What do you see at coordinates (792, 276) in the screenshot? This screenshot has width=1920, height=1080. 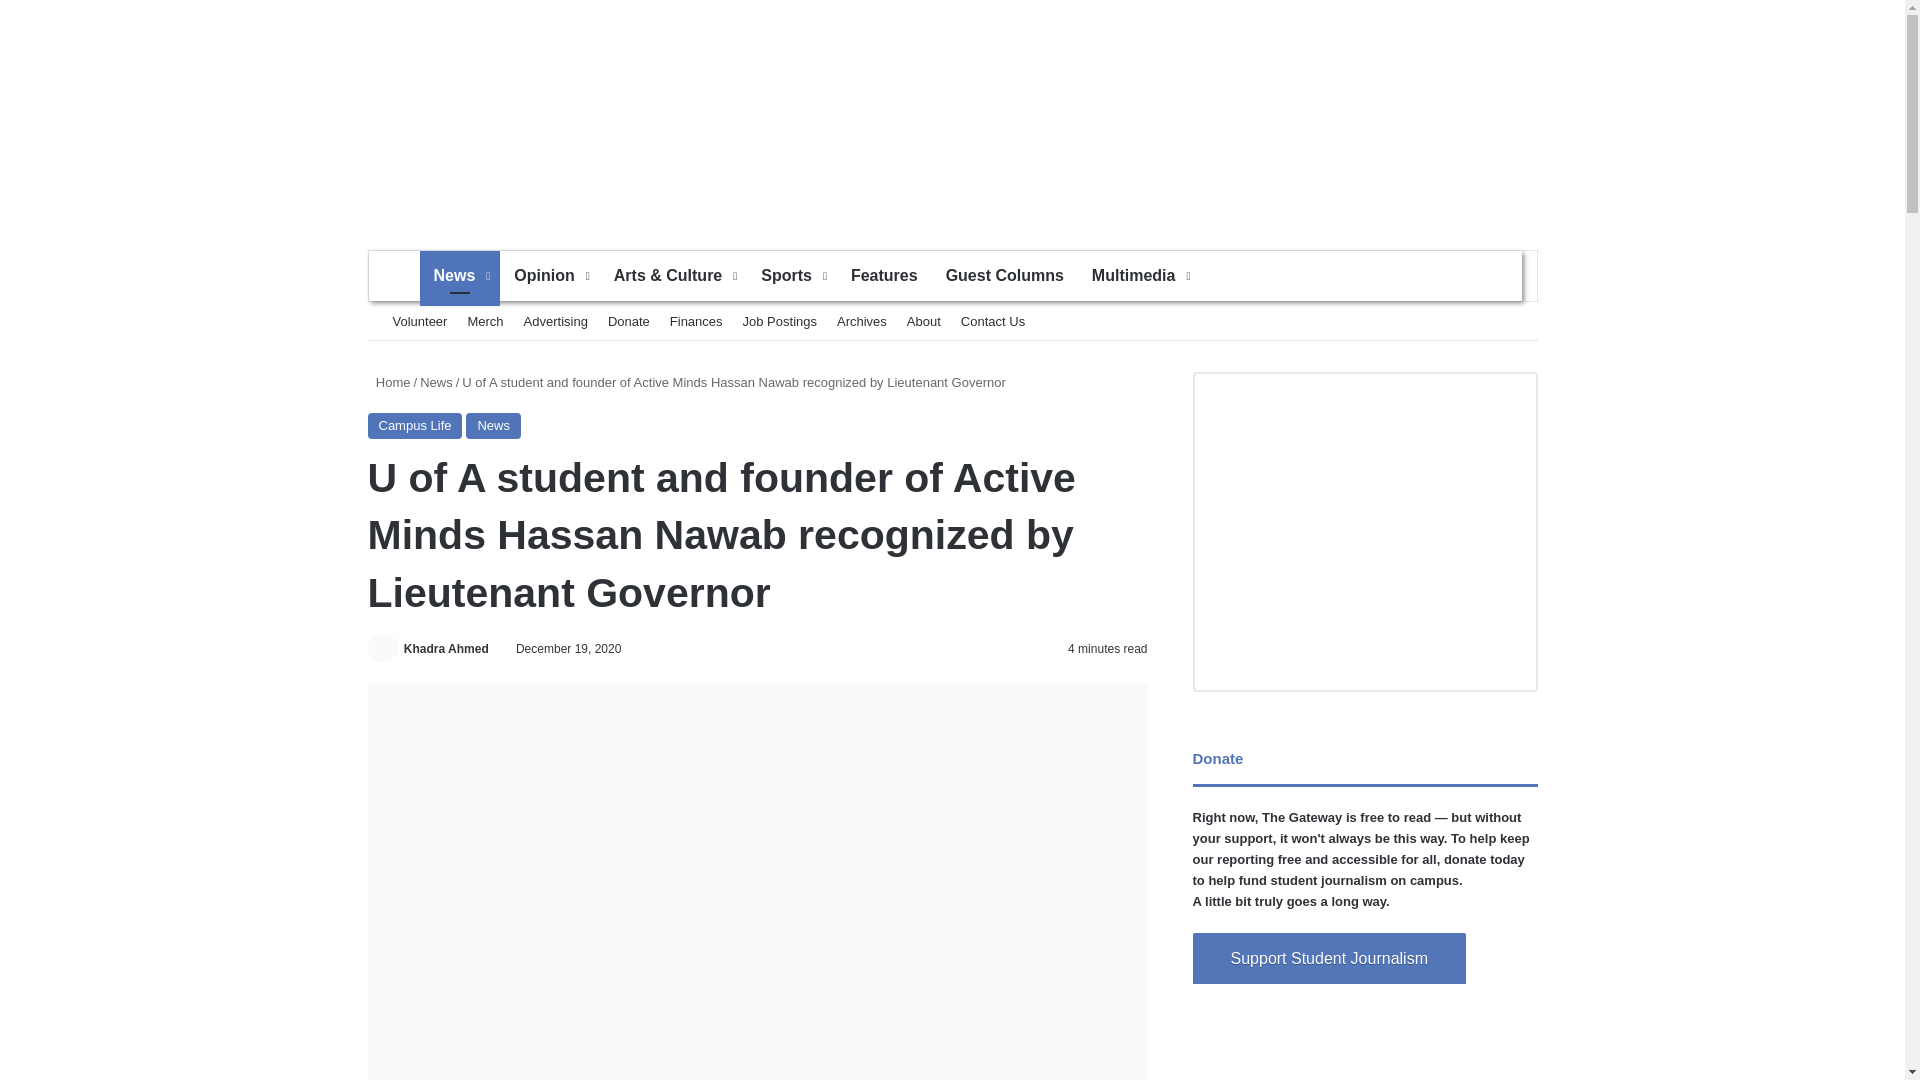 I see `Sports` at bounding box center [792, 276].